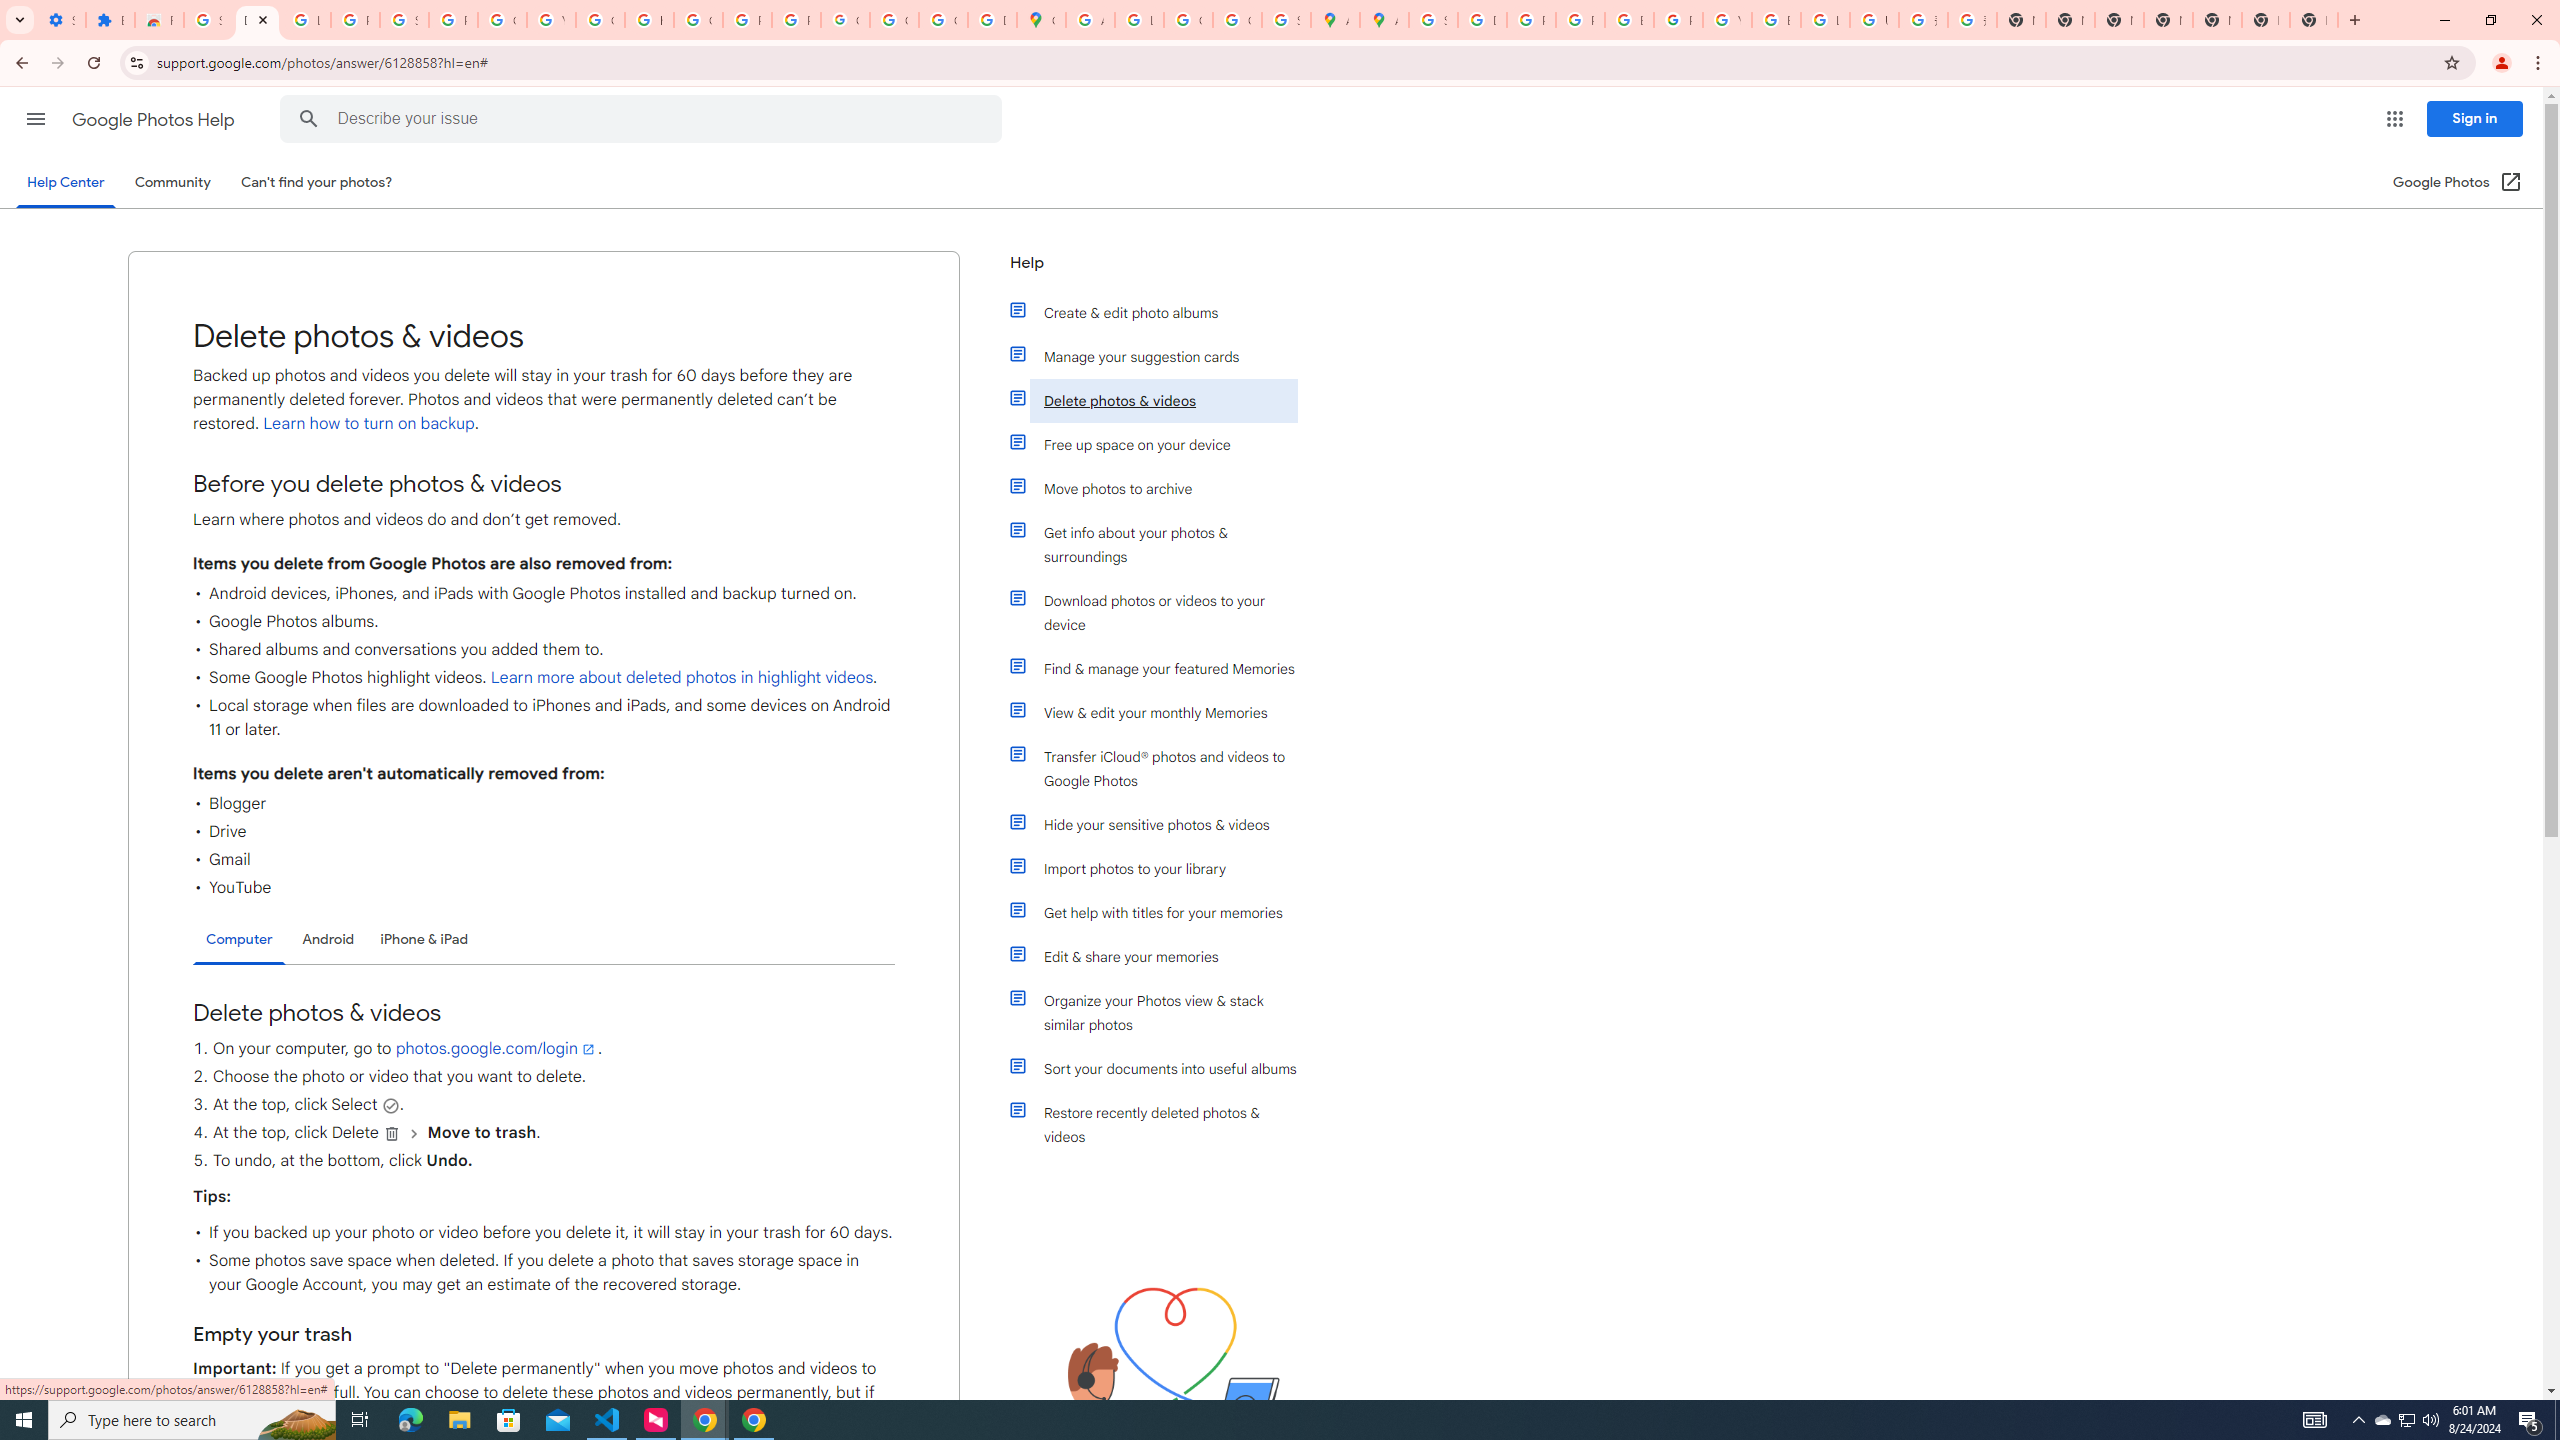 The image size is (2560, 1440). Describe the element at coordinates (1530, 20) in the screenshot. I see `Privacy Help Center - Policies Help` at that location.